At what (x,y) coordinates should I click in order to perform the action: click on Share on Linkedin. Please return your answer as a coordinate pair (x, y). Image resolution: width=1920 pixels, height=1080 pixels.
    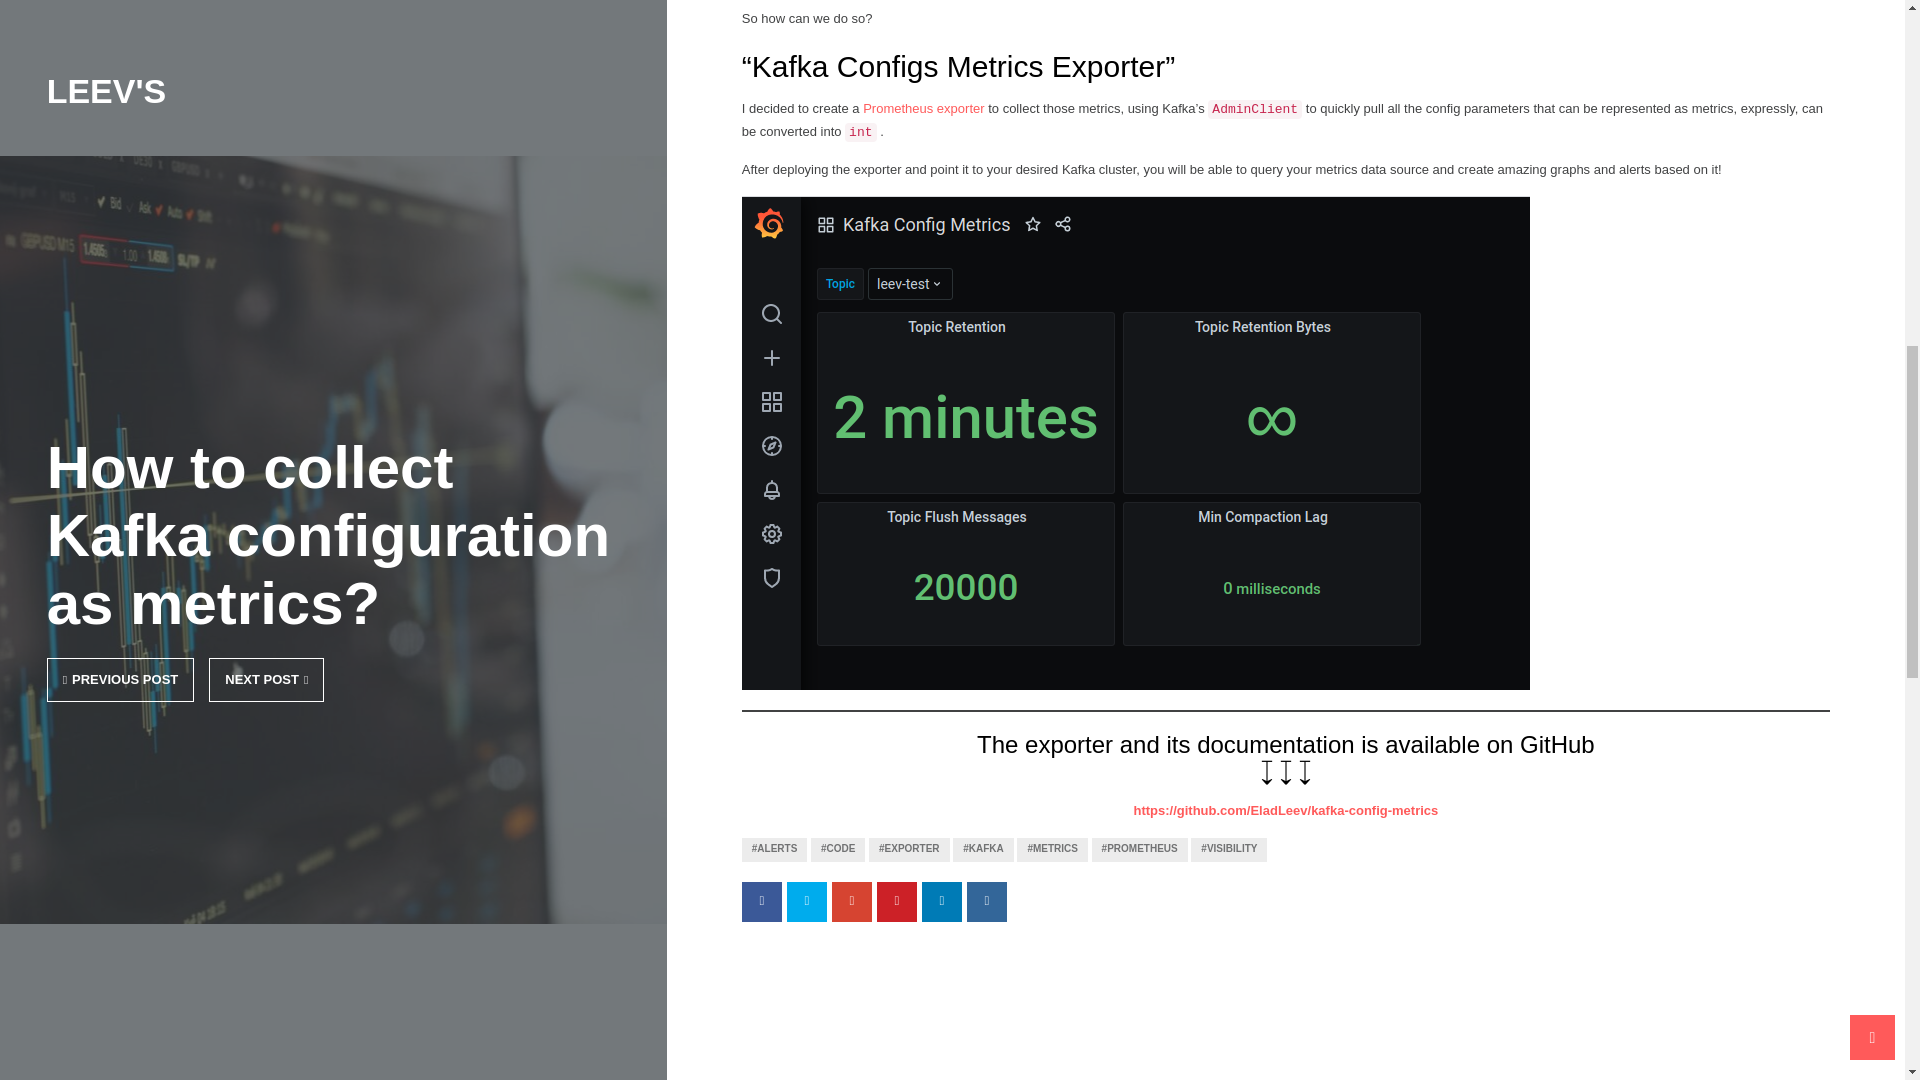
    Looking at the image, I should click on (941, 902).